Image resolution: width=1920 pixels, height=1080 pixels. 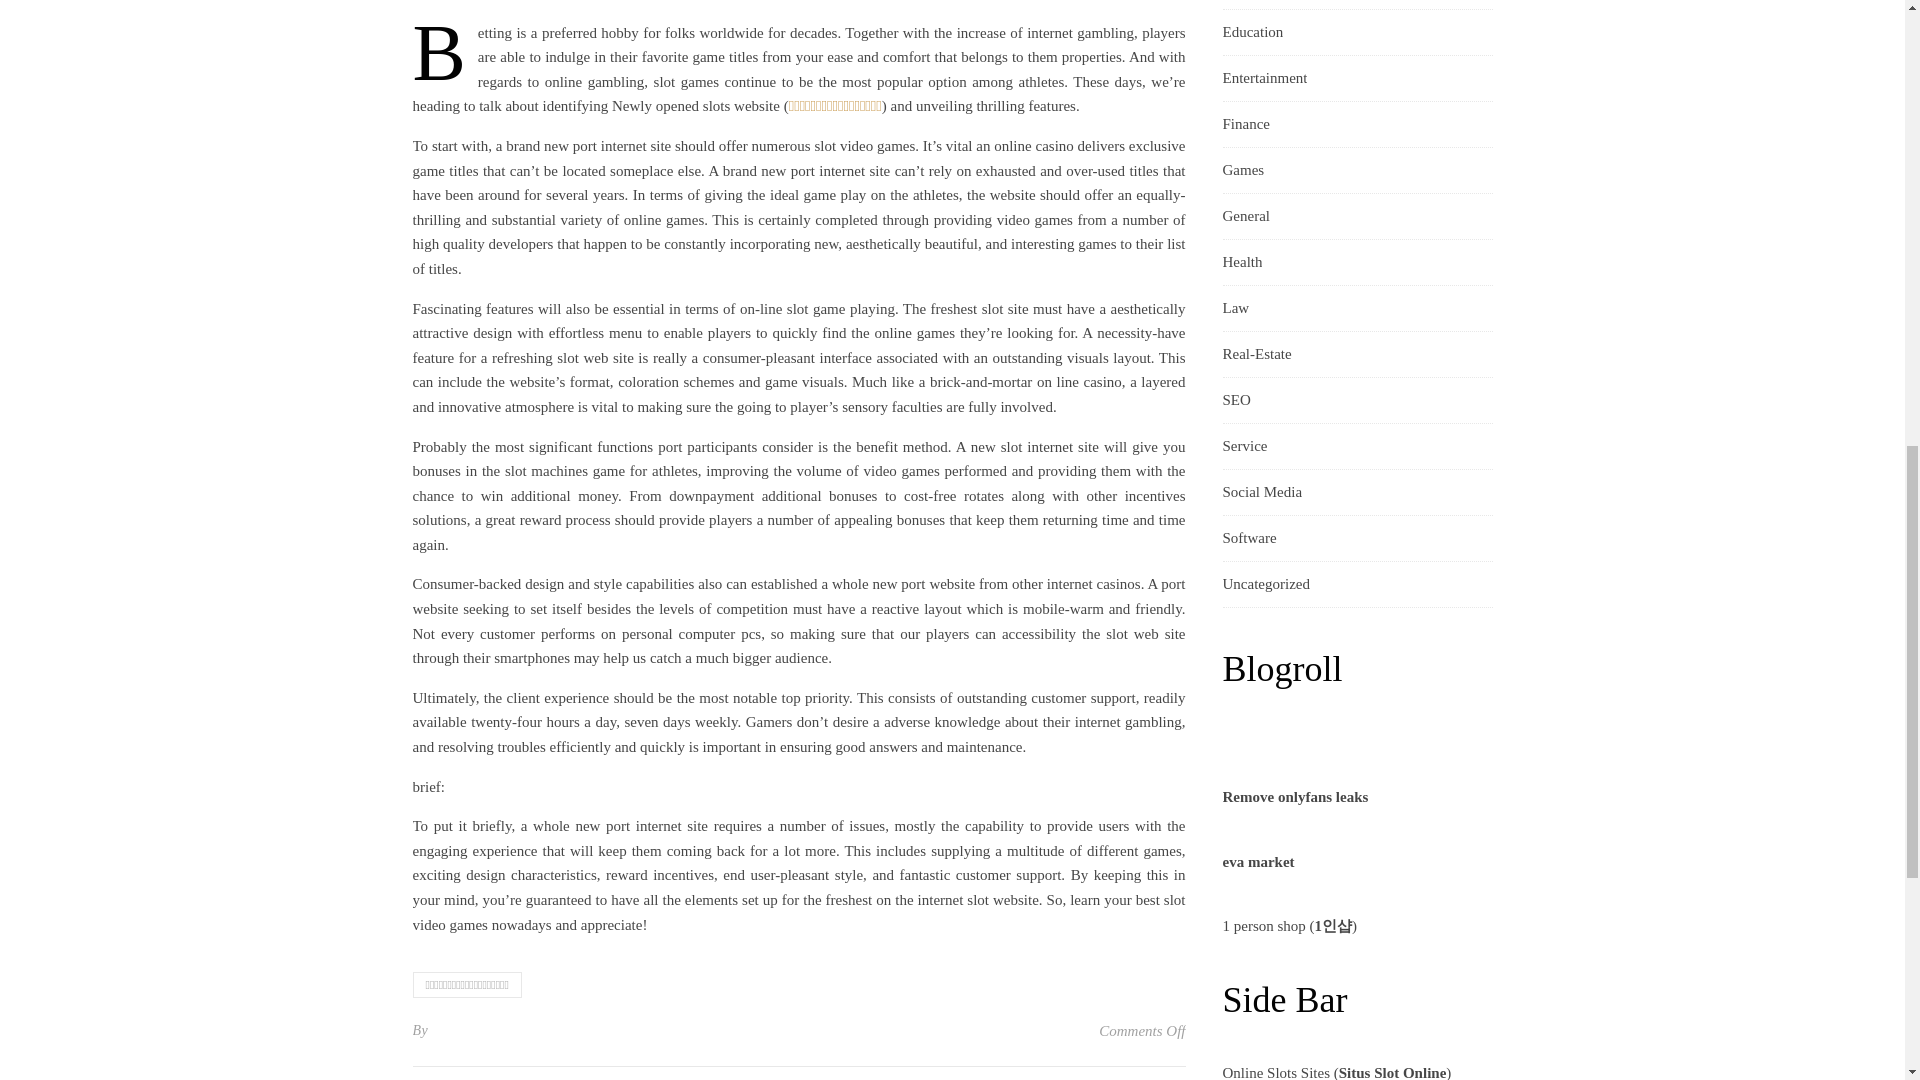 What do you see at coordinates (1256, 354) in the screenshot?
I see `Real-Estate` at bounding box center [1256, 354].